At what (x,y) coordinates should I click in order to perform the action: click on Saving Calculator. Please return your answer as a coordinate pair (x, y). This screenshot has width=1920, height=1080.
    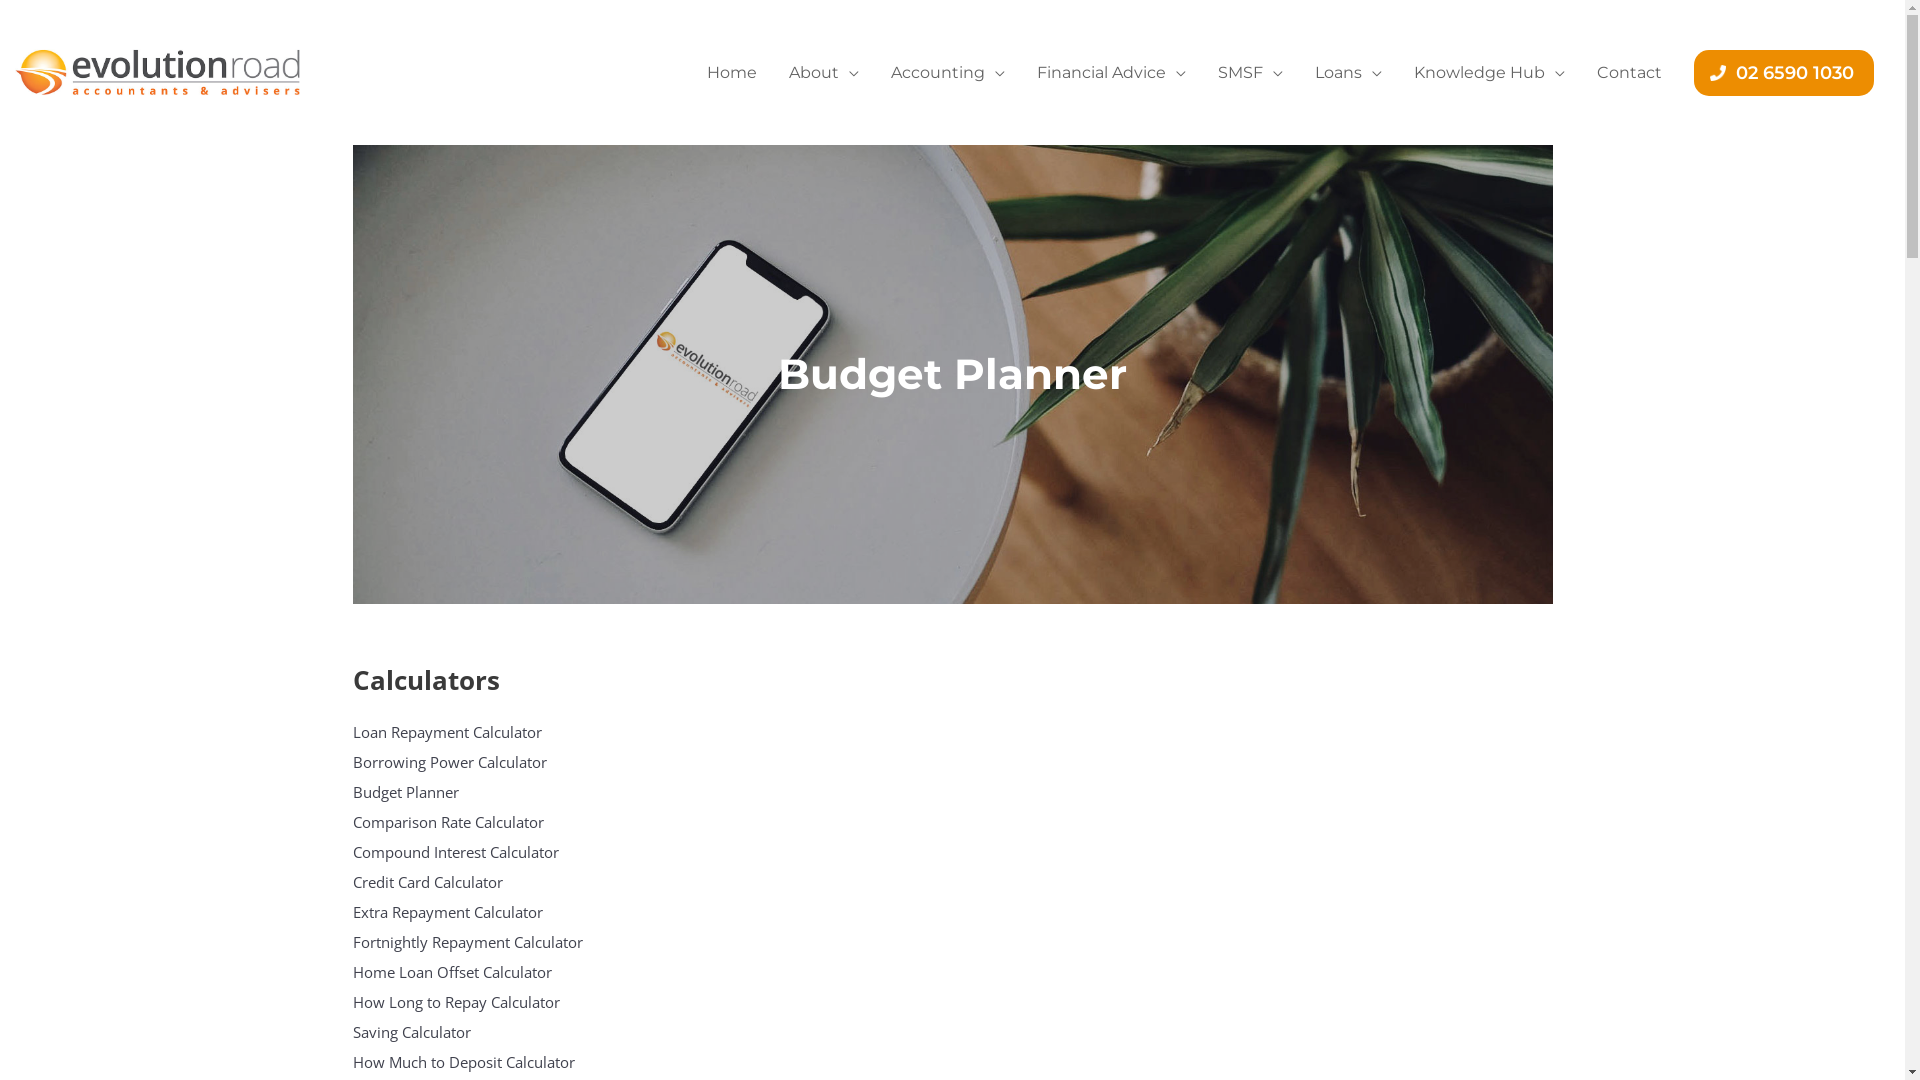
    Looking at the image, I should click on (512, 1032).